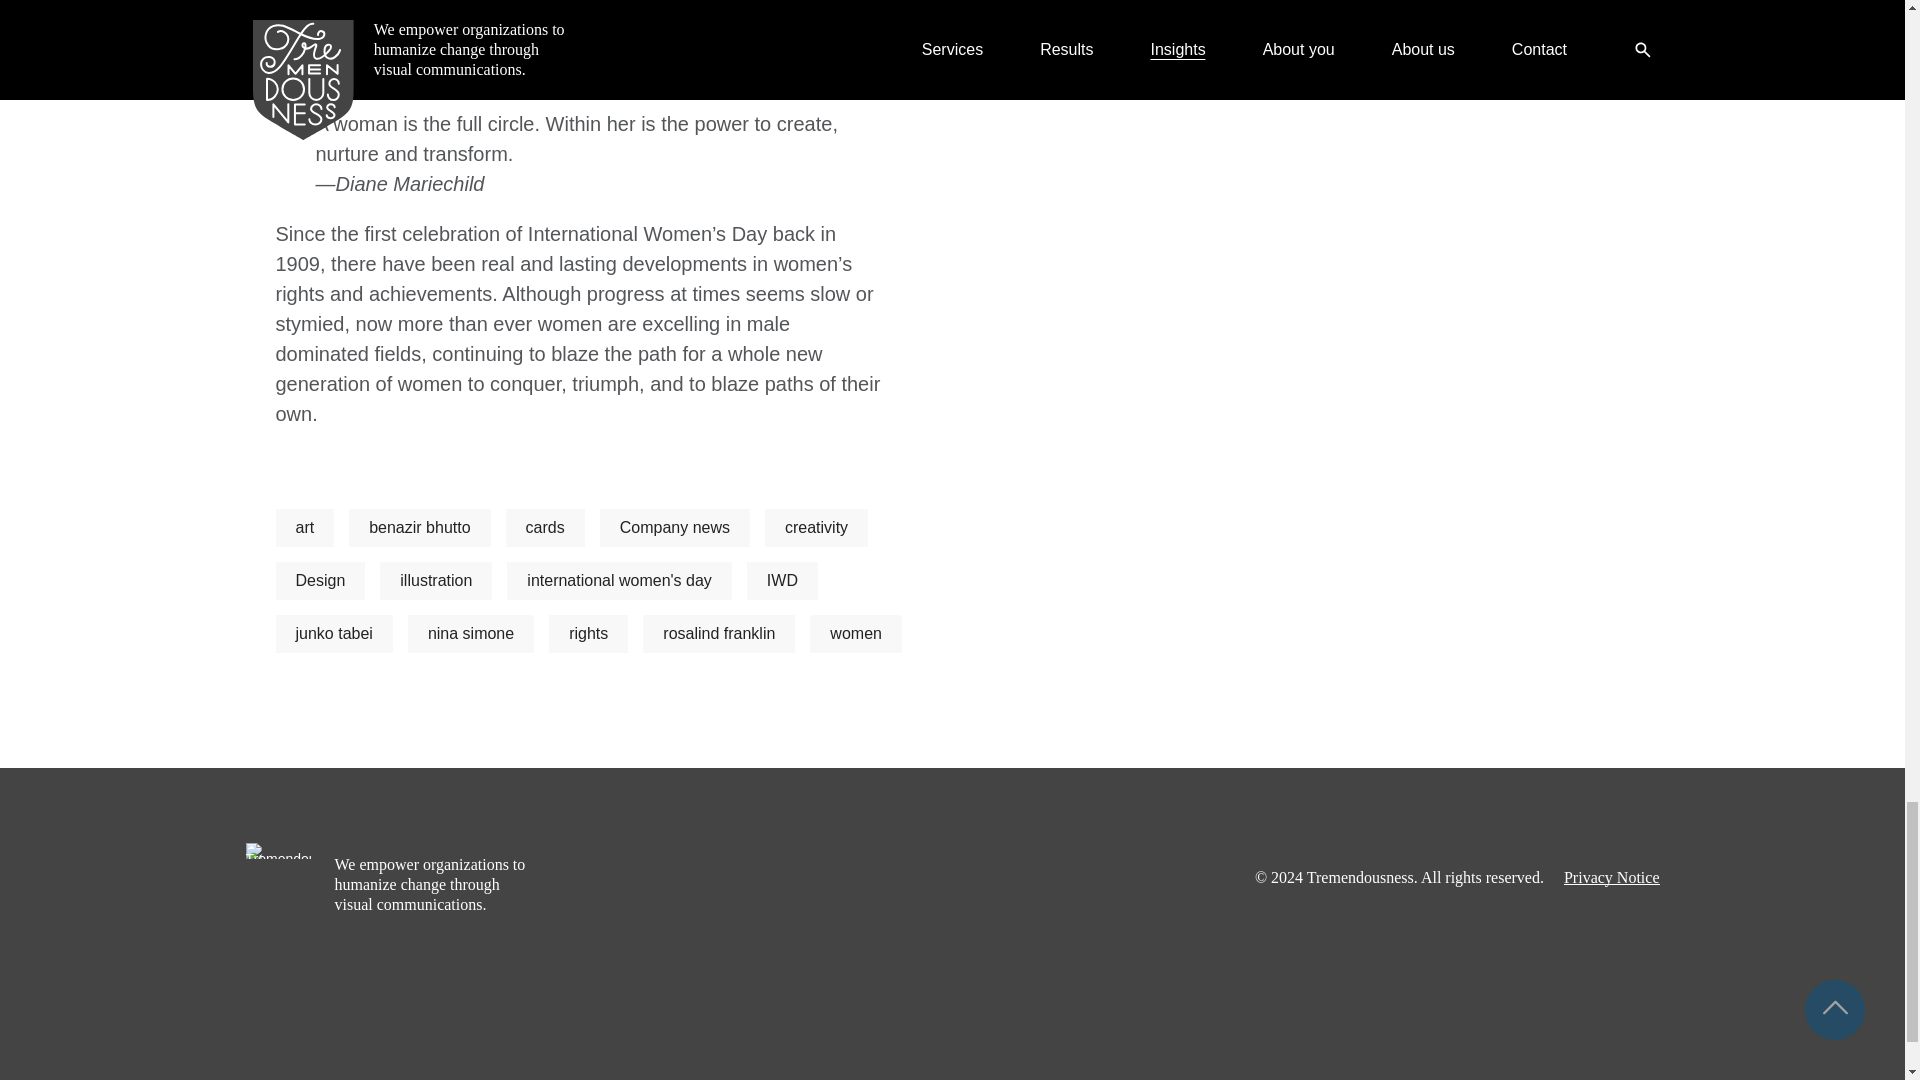  Describe the element at coordinates (546, 527) in the screenshot. I see `cards` at that location.